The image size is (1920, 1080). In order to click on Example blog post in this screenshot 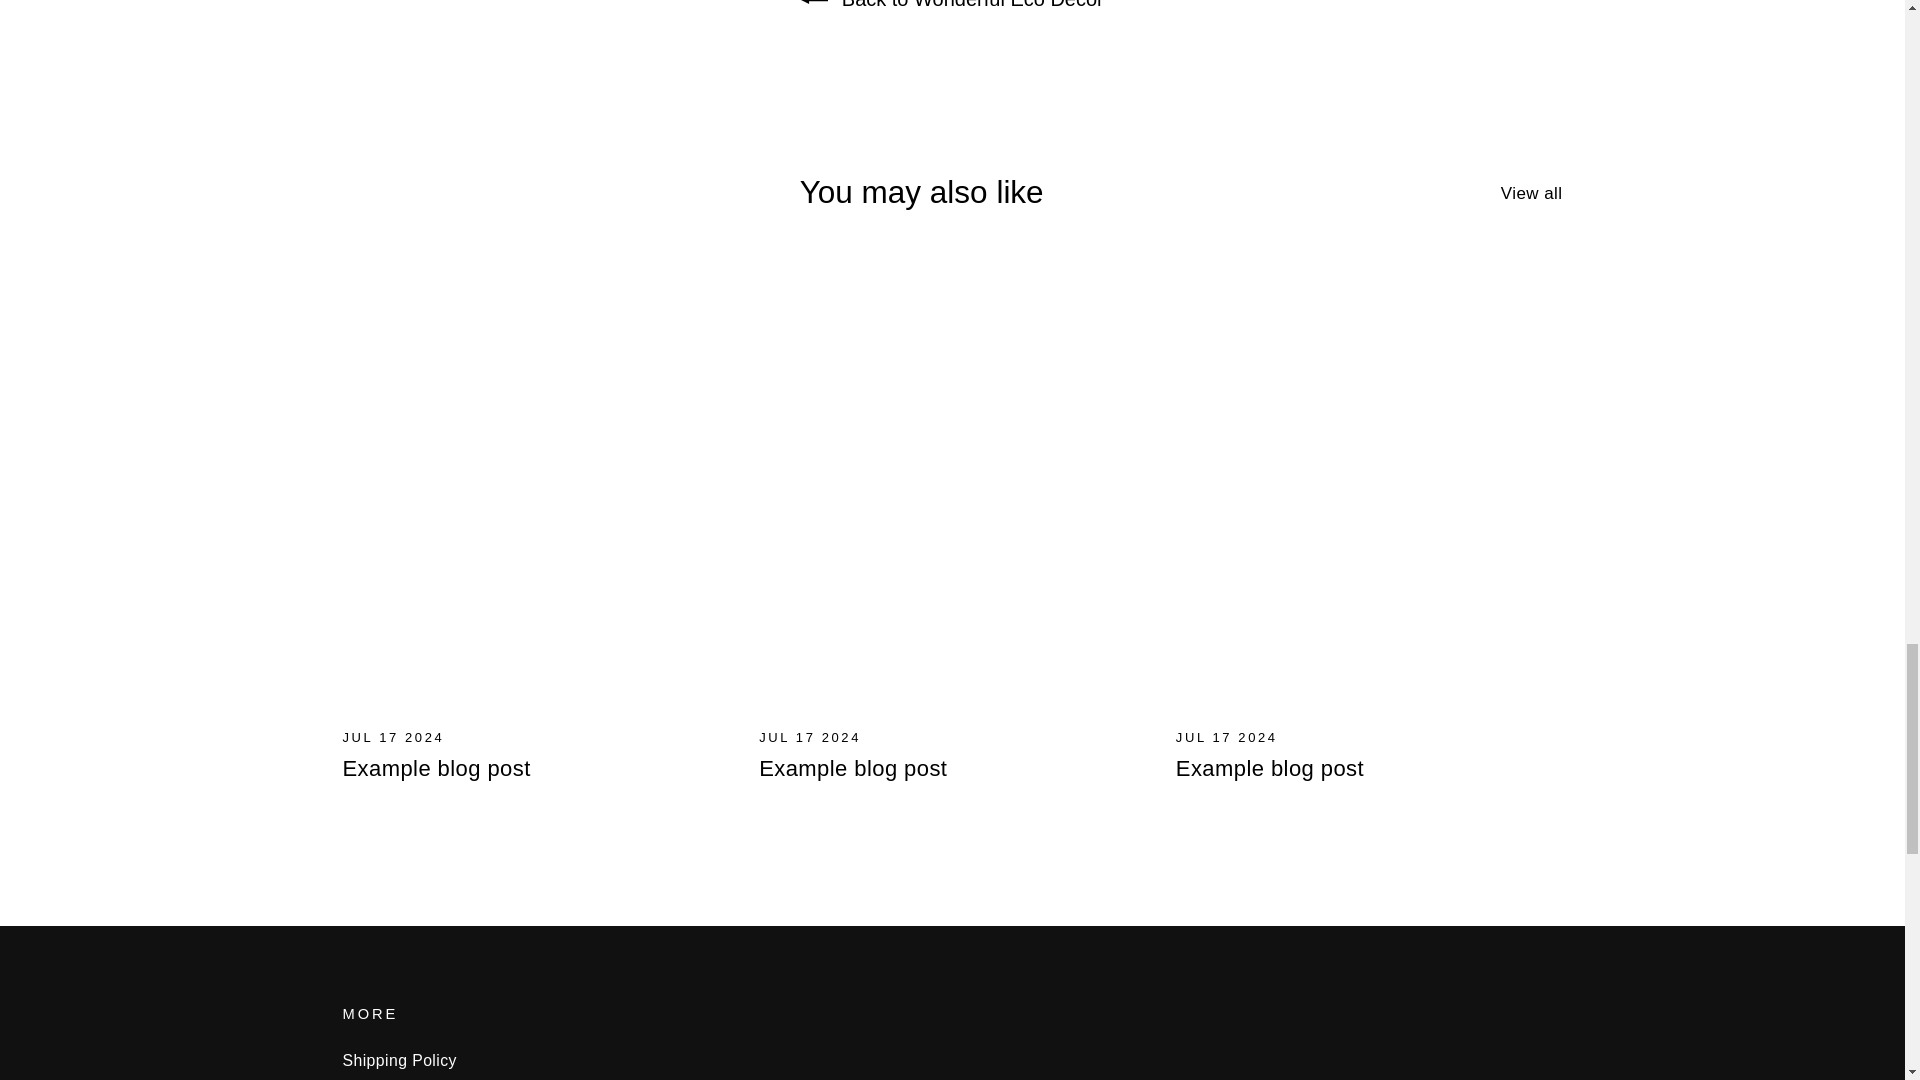, I will do `click(852, 768)`.